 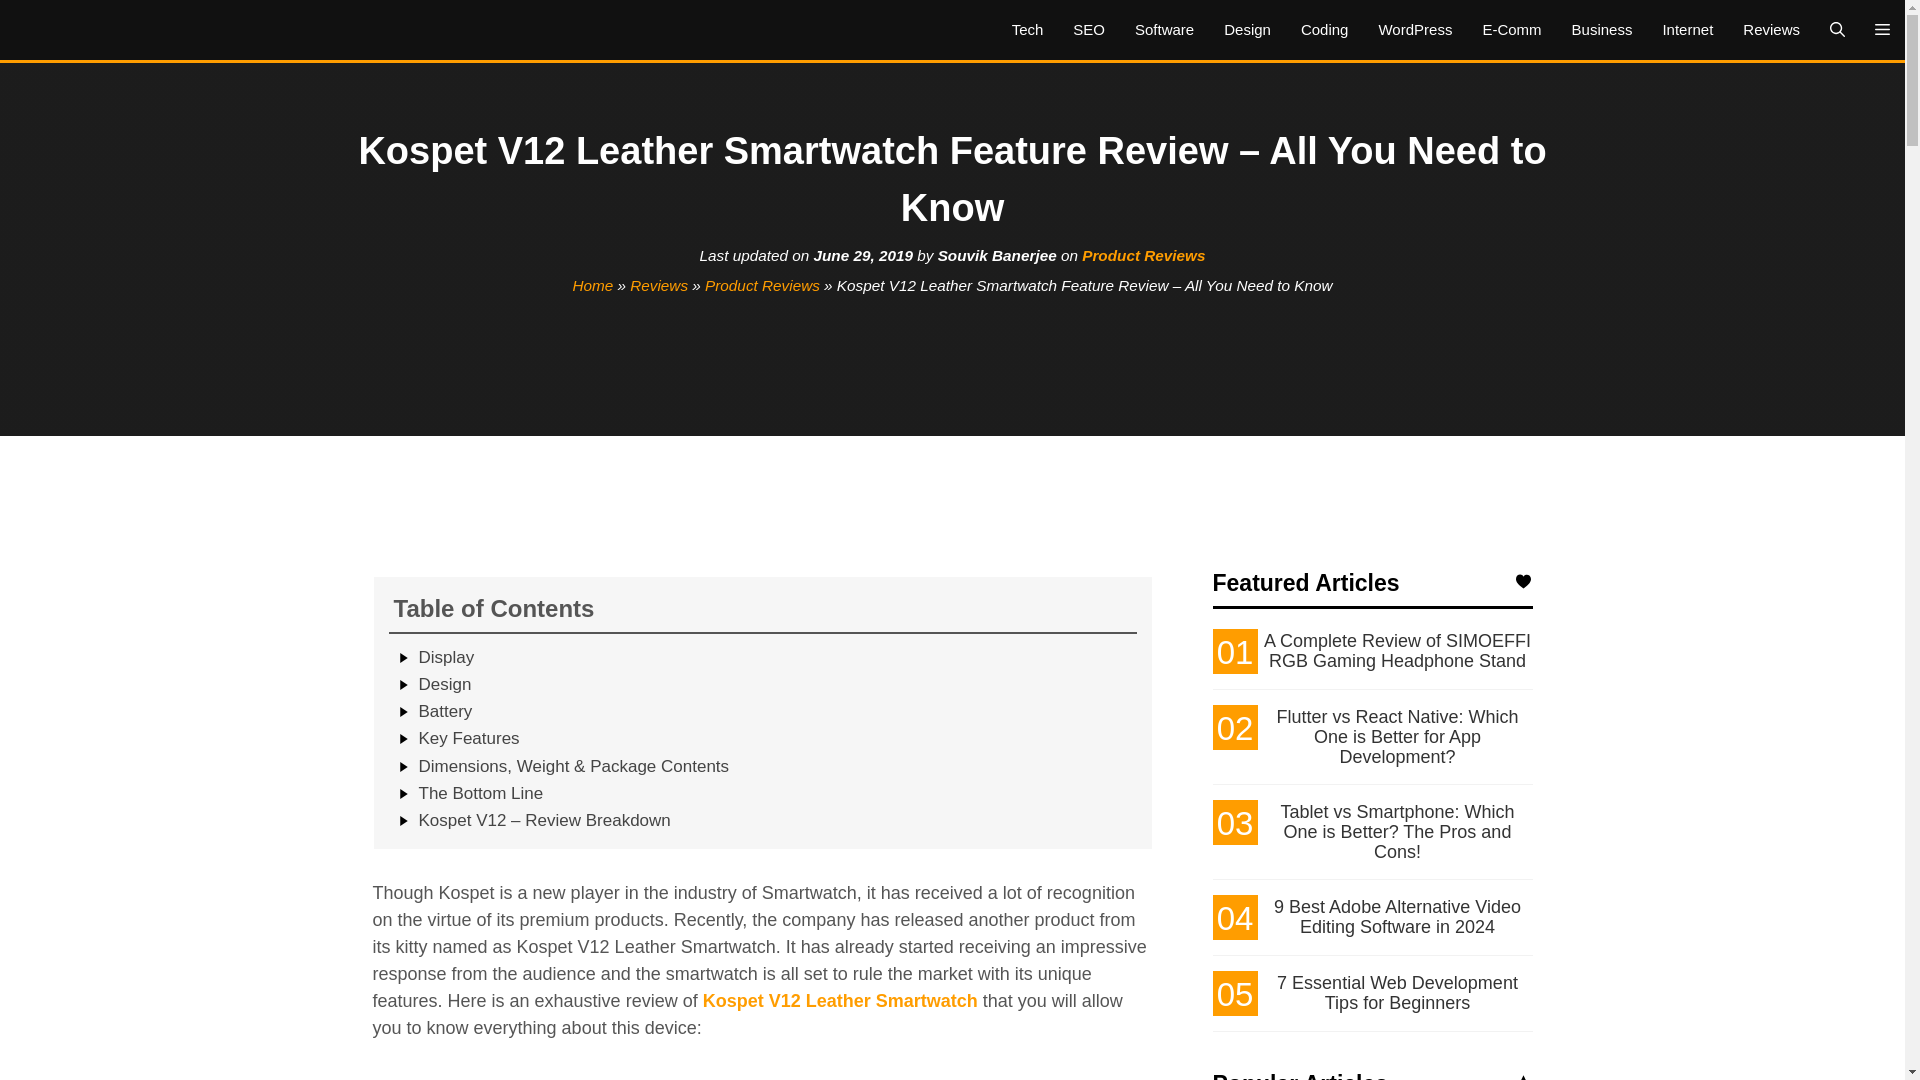 I want to click on Reviews, so click(x=1771, y=30).